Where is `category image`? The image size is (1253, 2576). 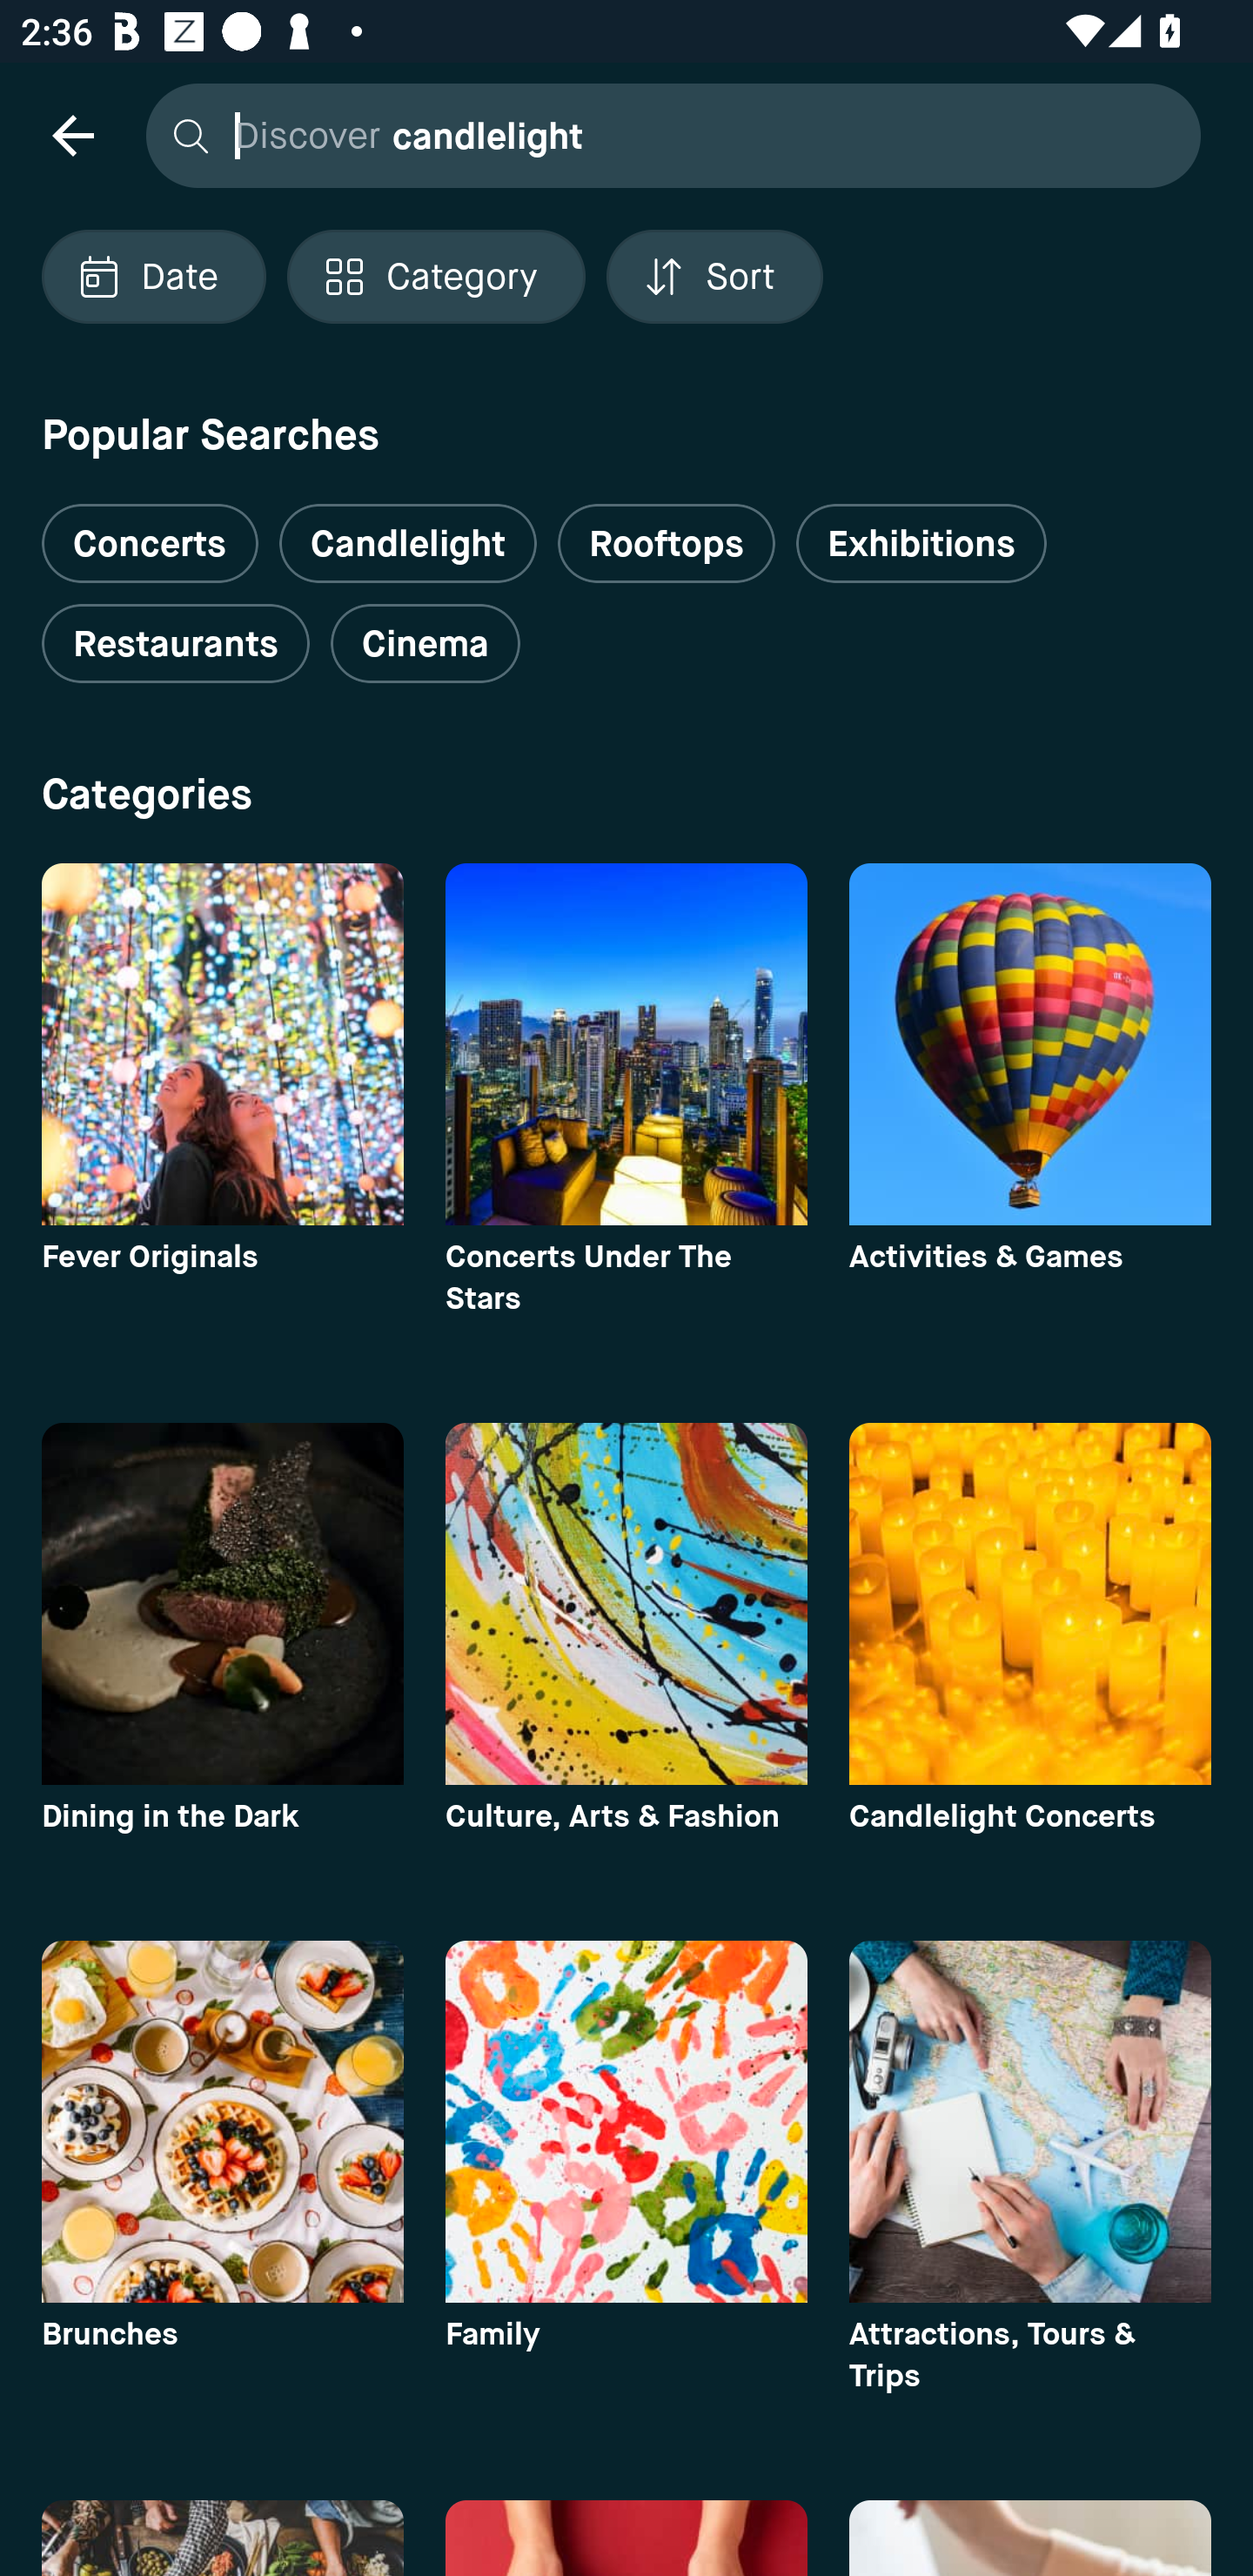
category image is located at coordinates (1030, 1044).